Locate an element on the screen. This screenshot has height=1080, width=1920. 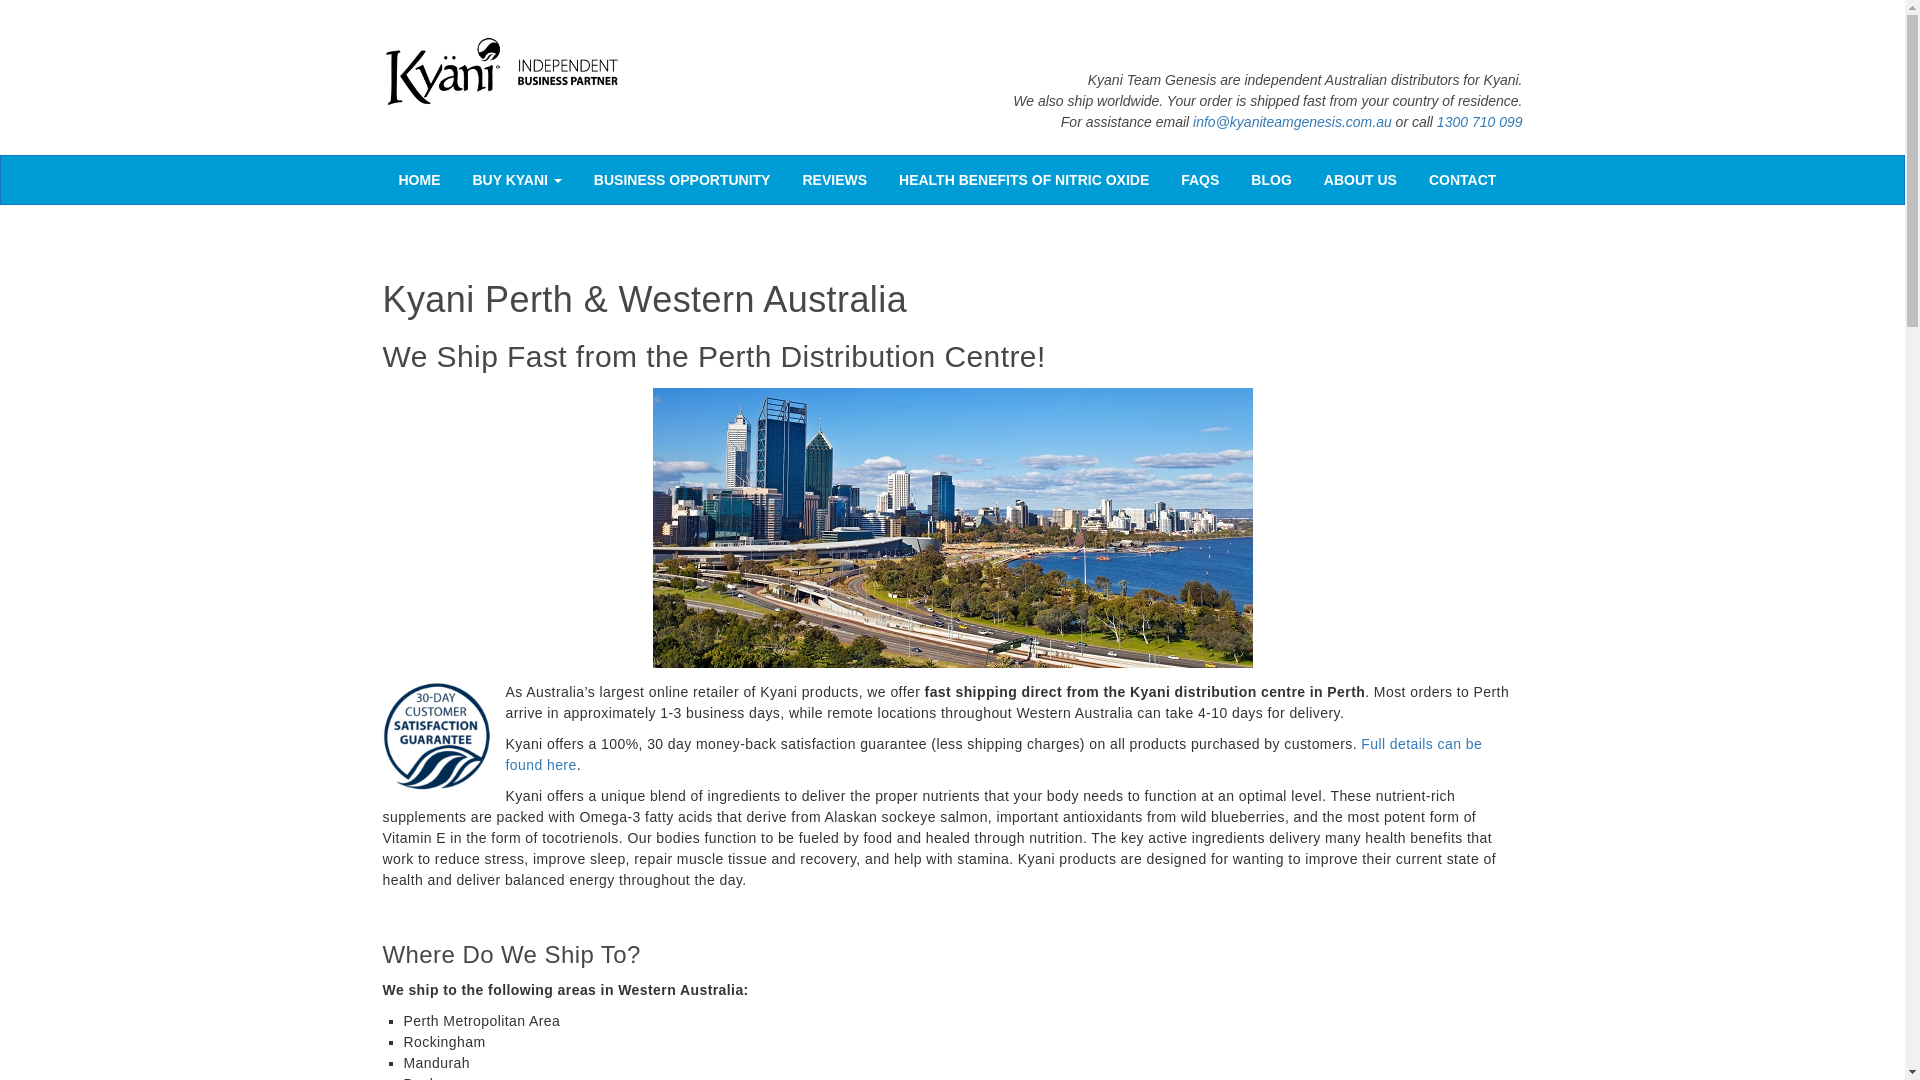
HOME is located at coordinates (420, 180).